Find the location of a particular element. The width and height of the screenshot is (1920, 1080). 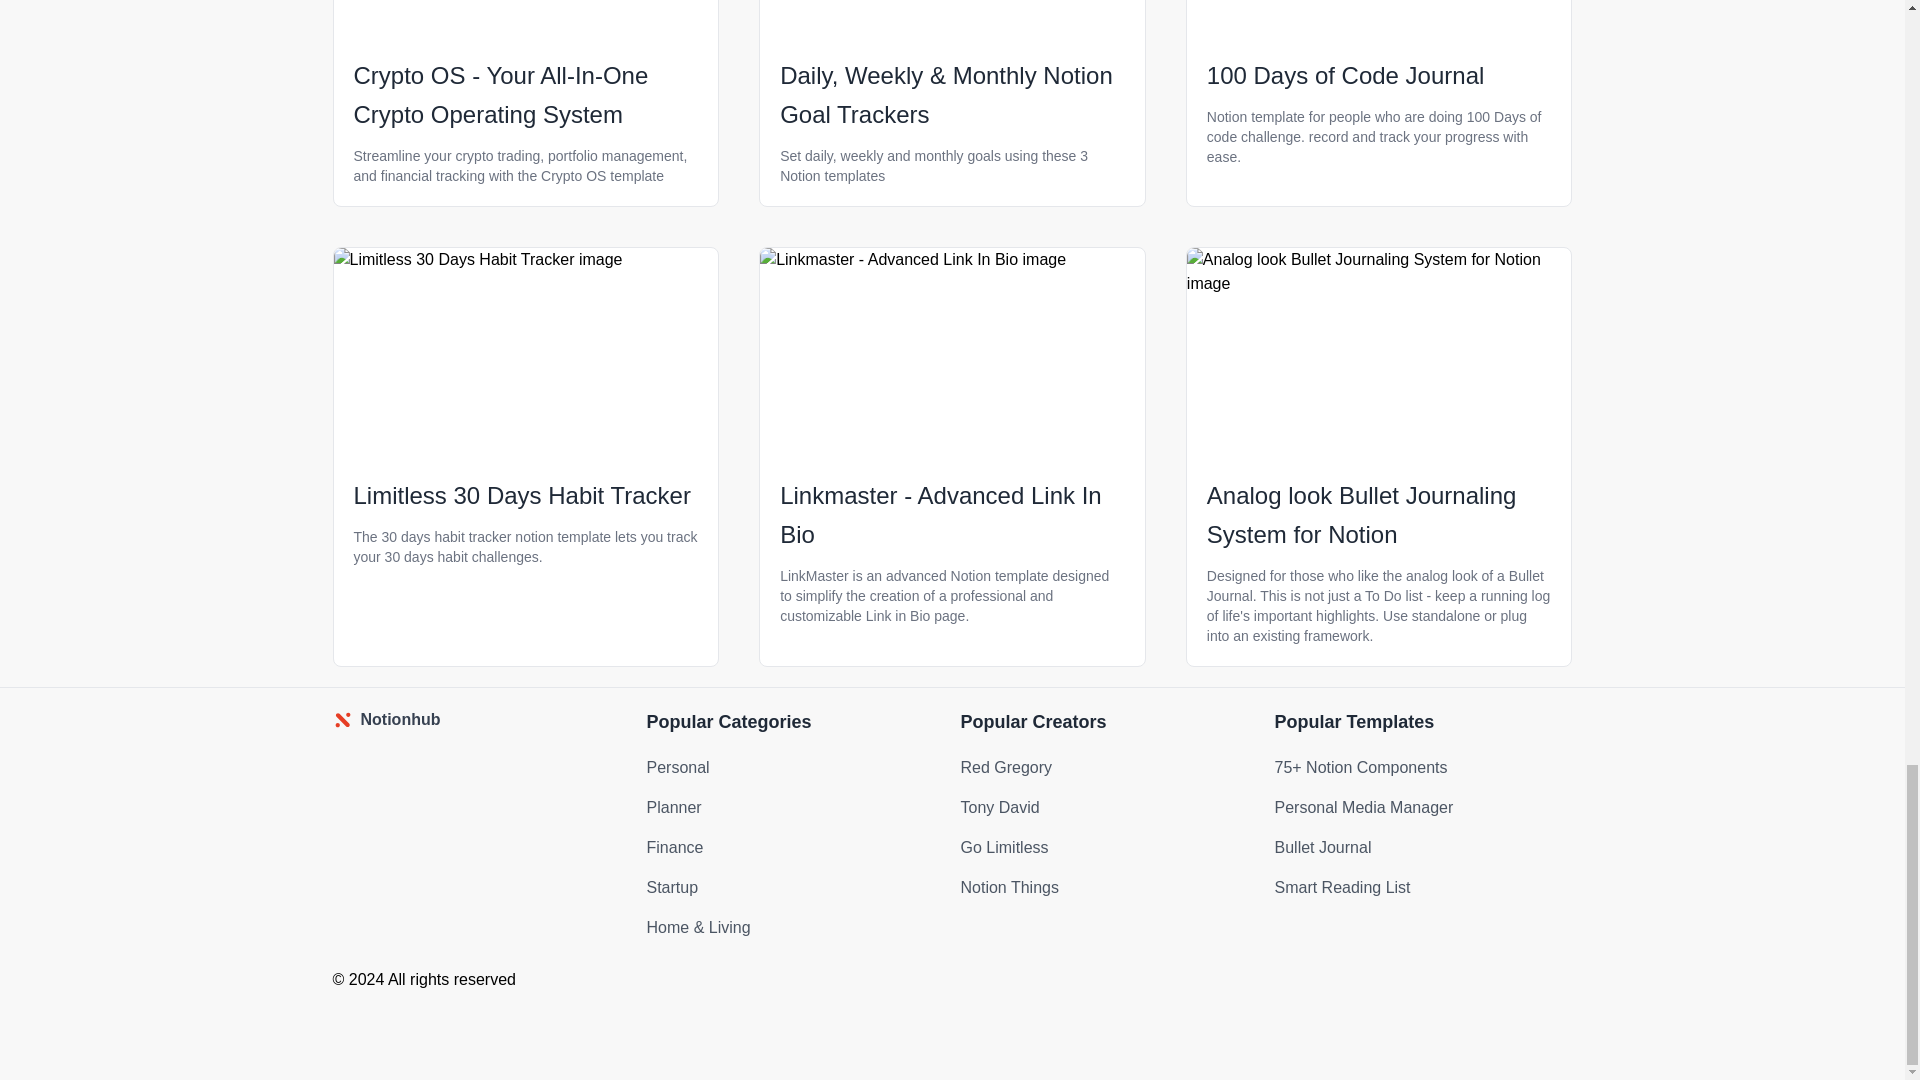

Go Limitless is located at coordinates (1004, 848).